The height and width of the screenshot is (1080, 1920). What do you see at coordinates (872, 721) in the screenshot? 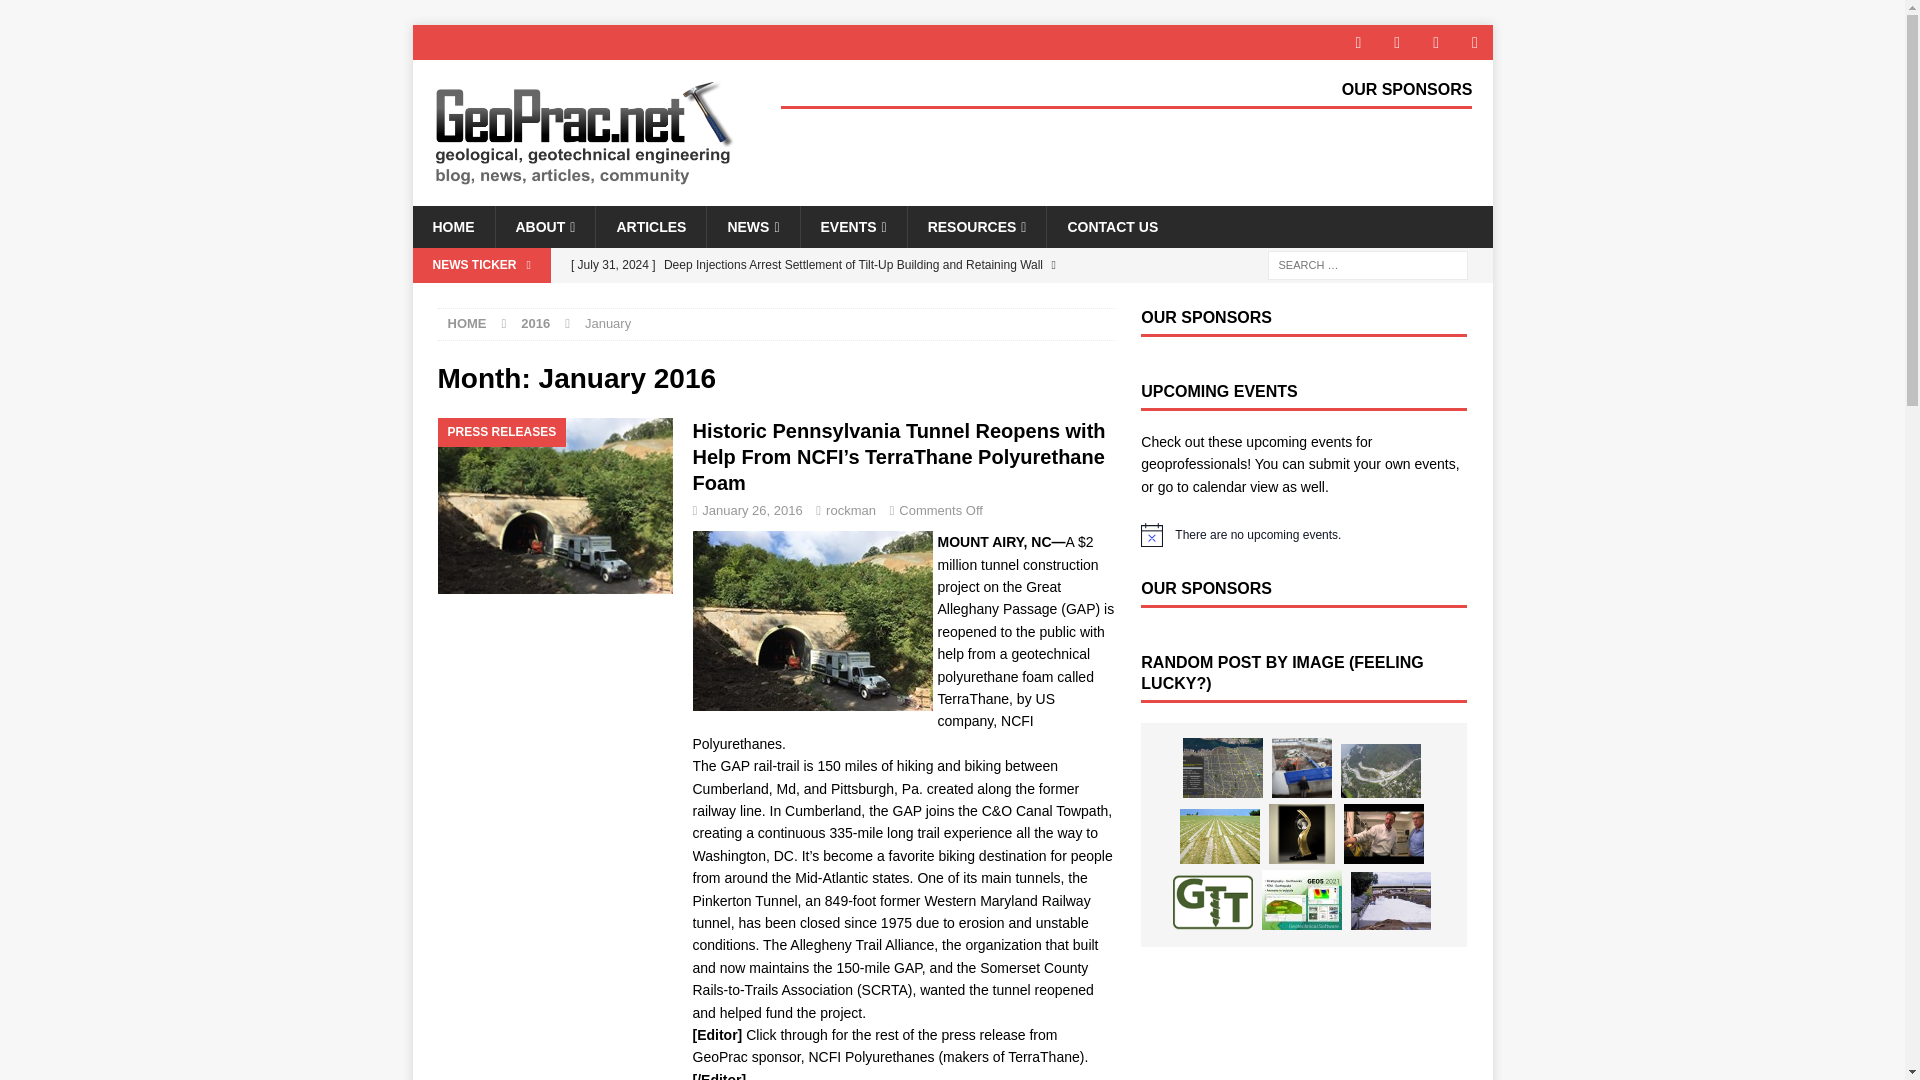
I see `TerraThane, by US company, NCFI Polyurethanes` at bounding box center [872, 721].